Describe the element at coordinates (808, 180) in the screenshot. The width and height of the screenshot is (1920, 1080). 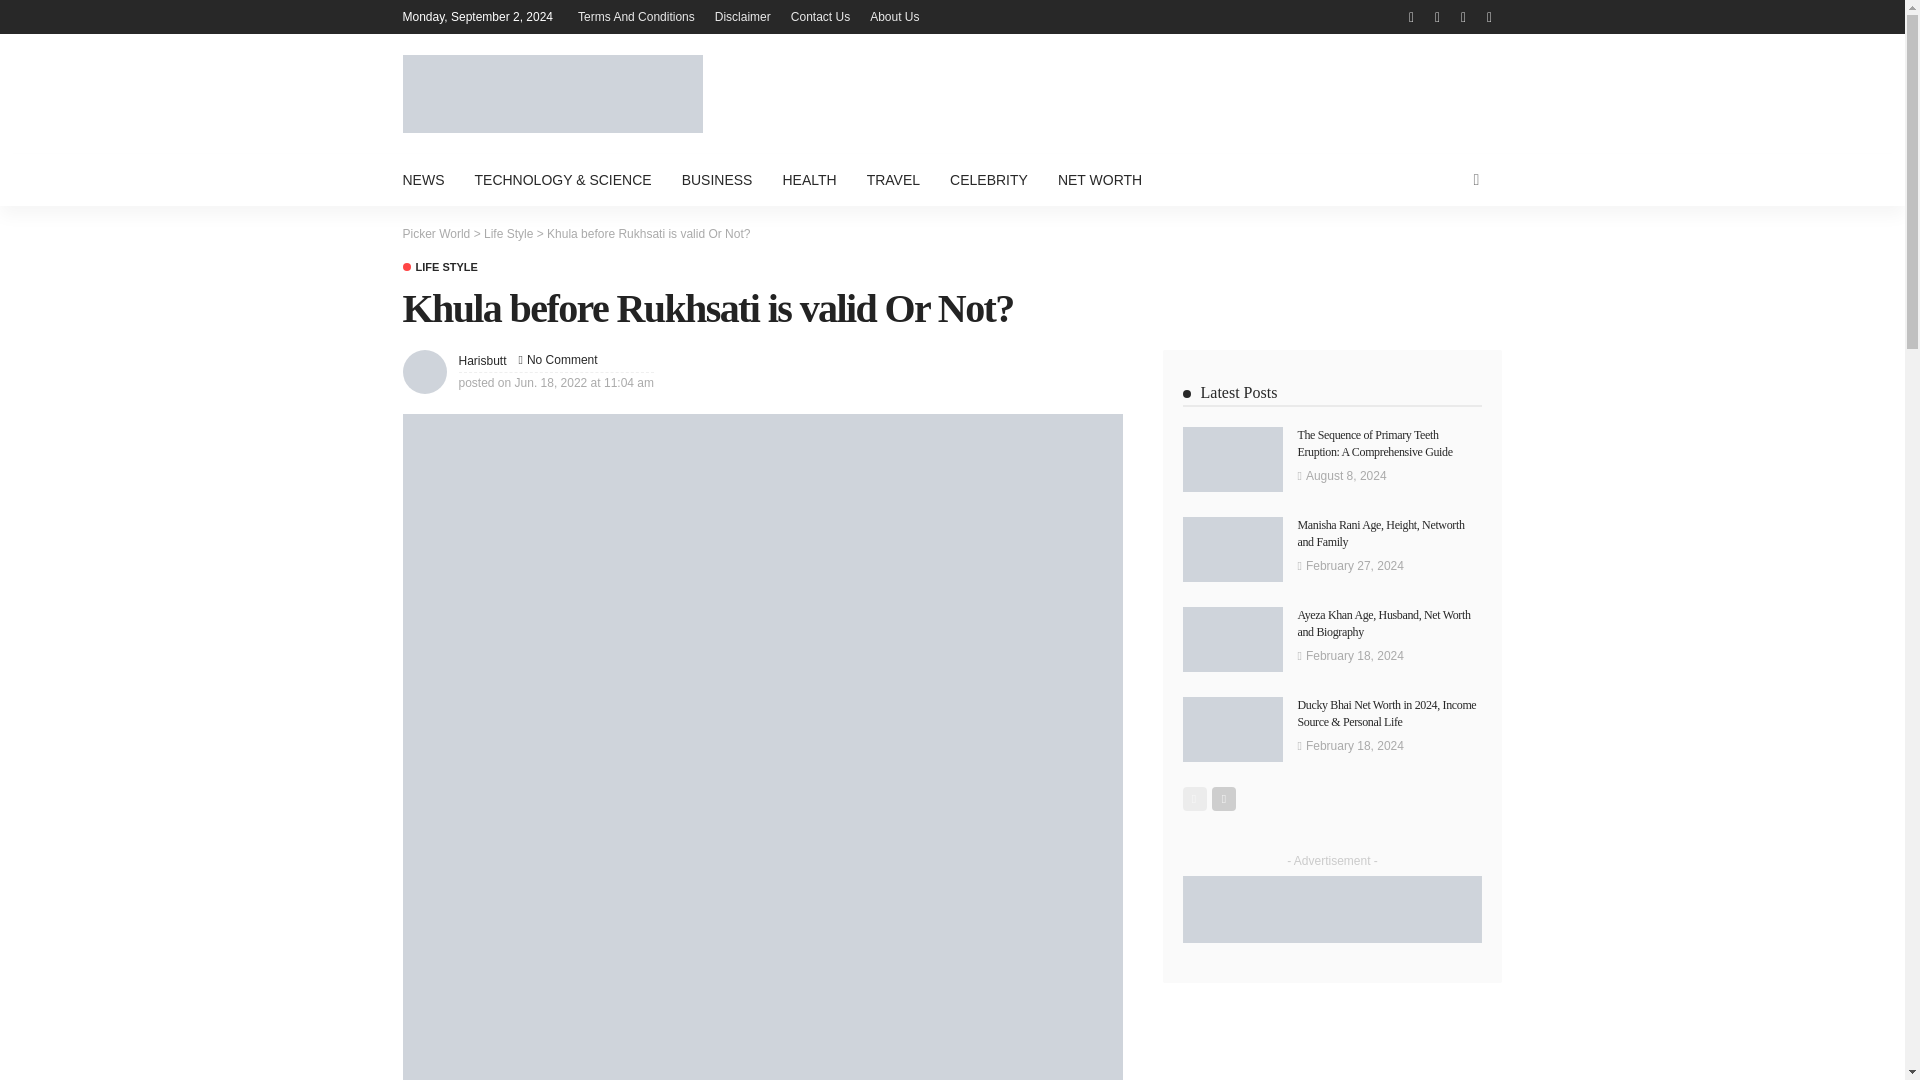
I see `HEALTH` at that location.